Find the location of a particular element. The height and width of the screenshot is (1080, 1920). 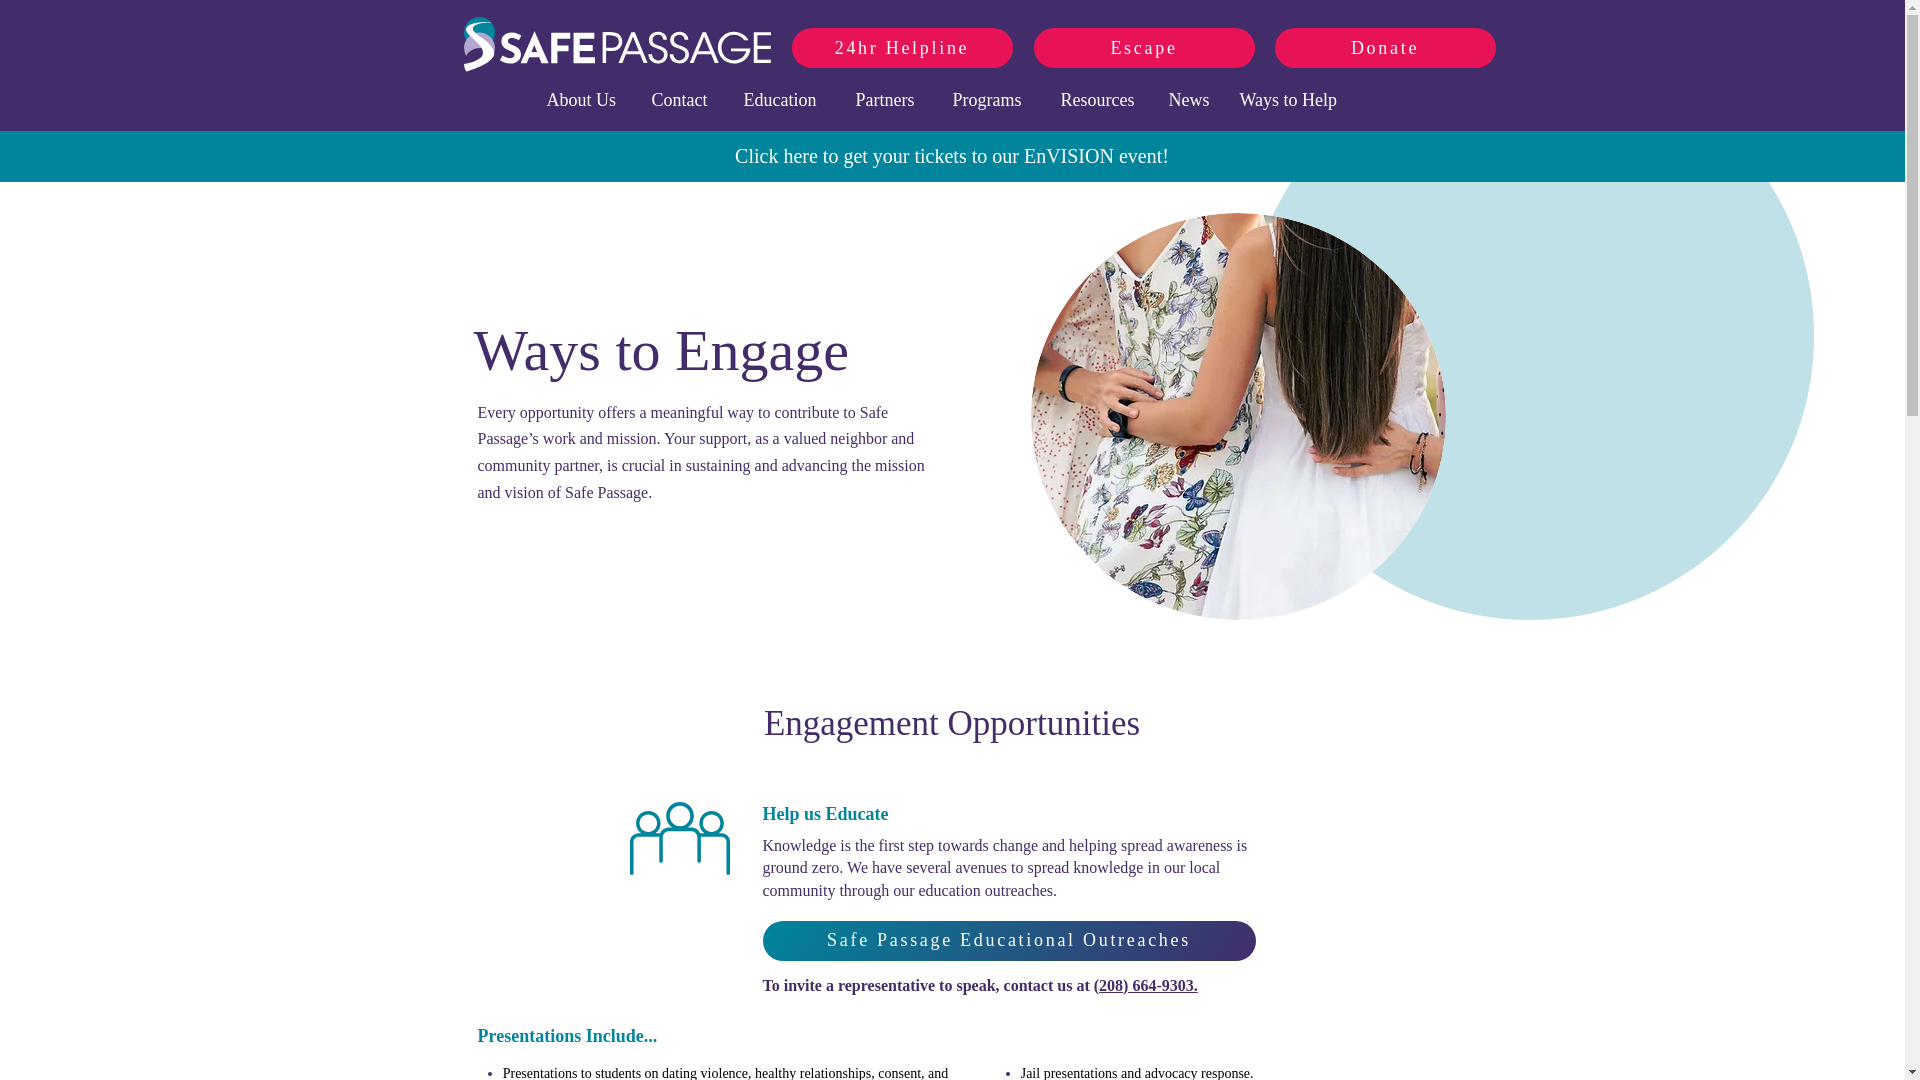

Safe Passage Educational Outreaches is located at coordinates (1008, 941).